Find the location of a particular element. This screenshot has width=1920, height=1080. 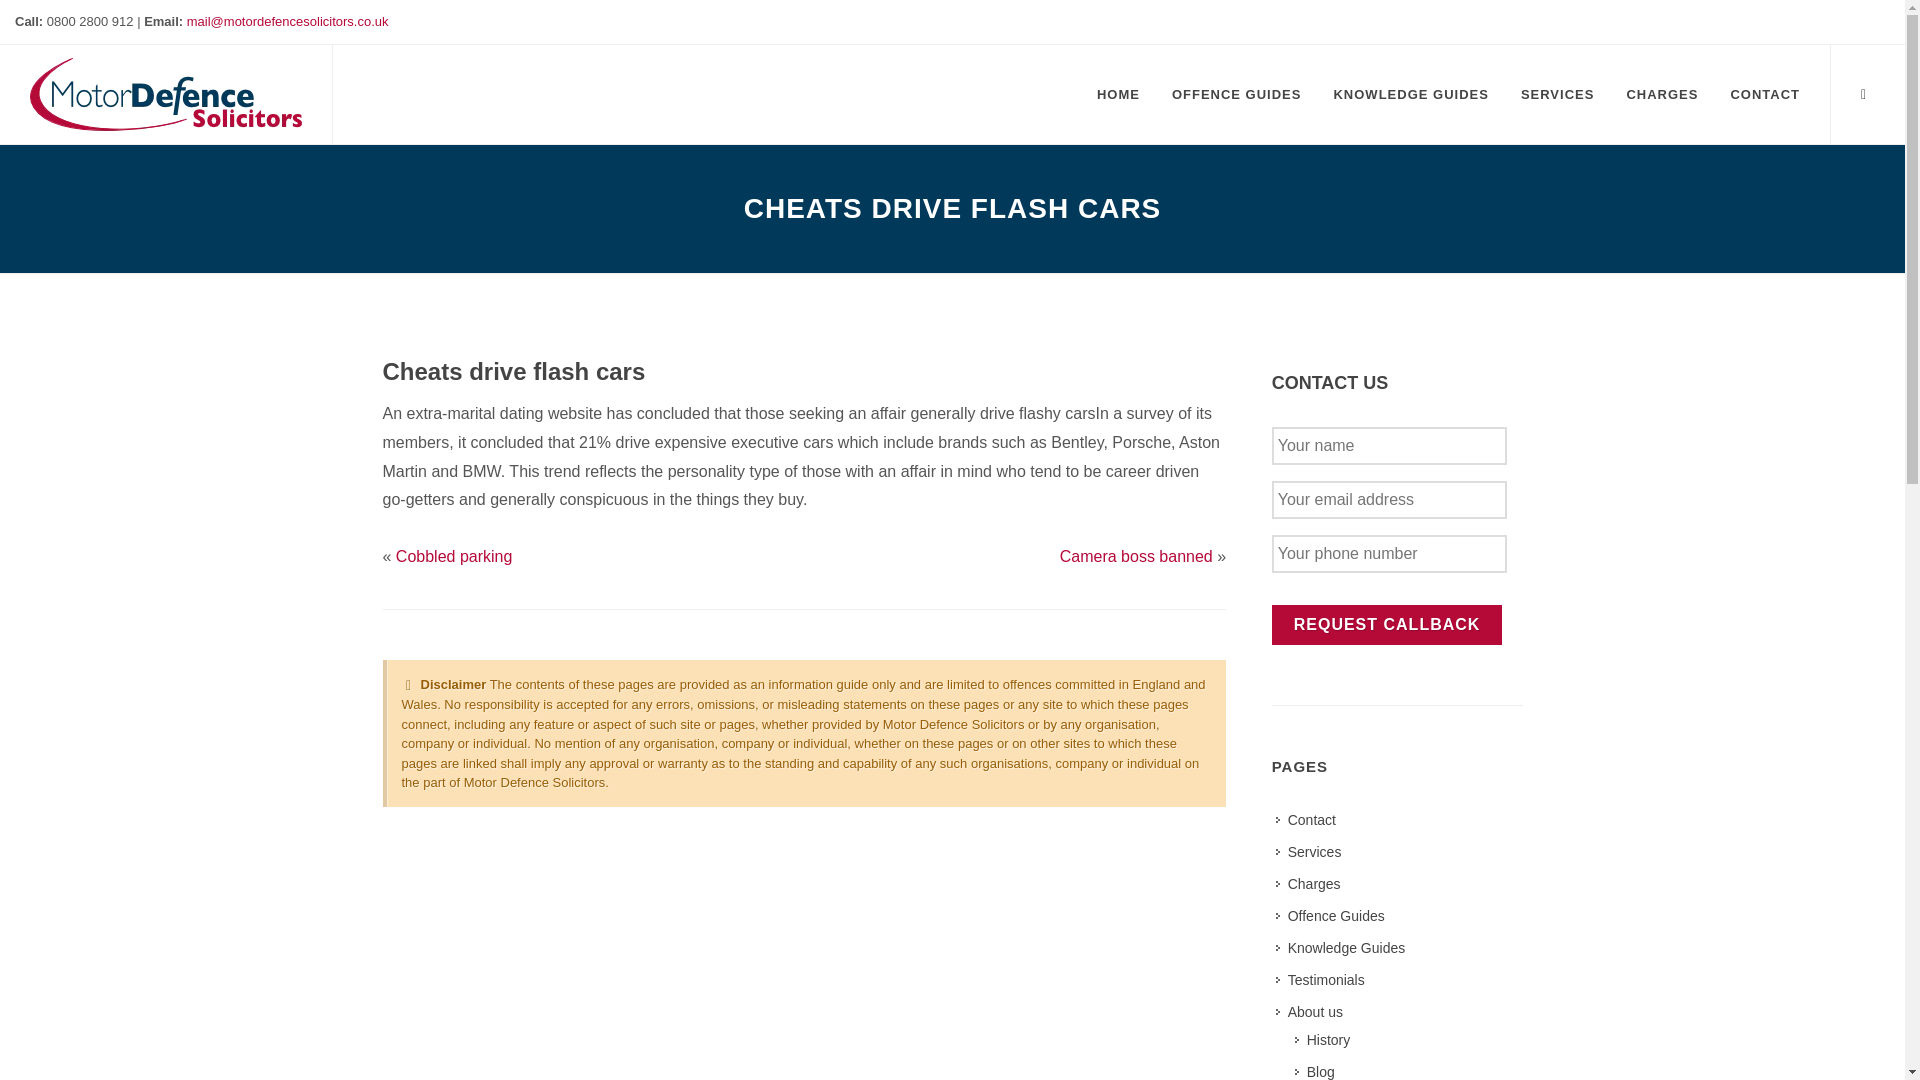

Request Callback is located at coordinates (1387, 624).